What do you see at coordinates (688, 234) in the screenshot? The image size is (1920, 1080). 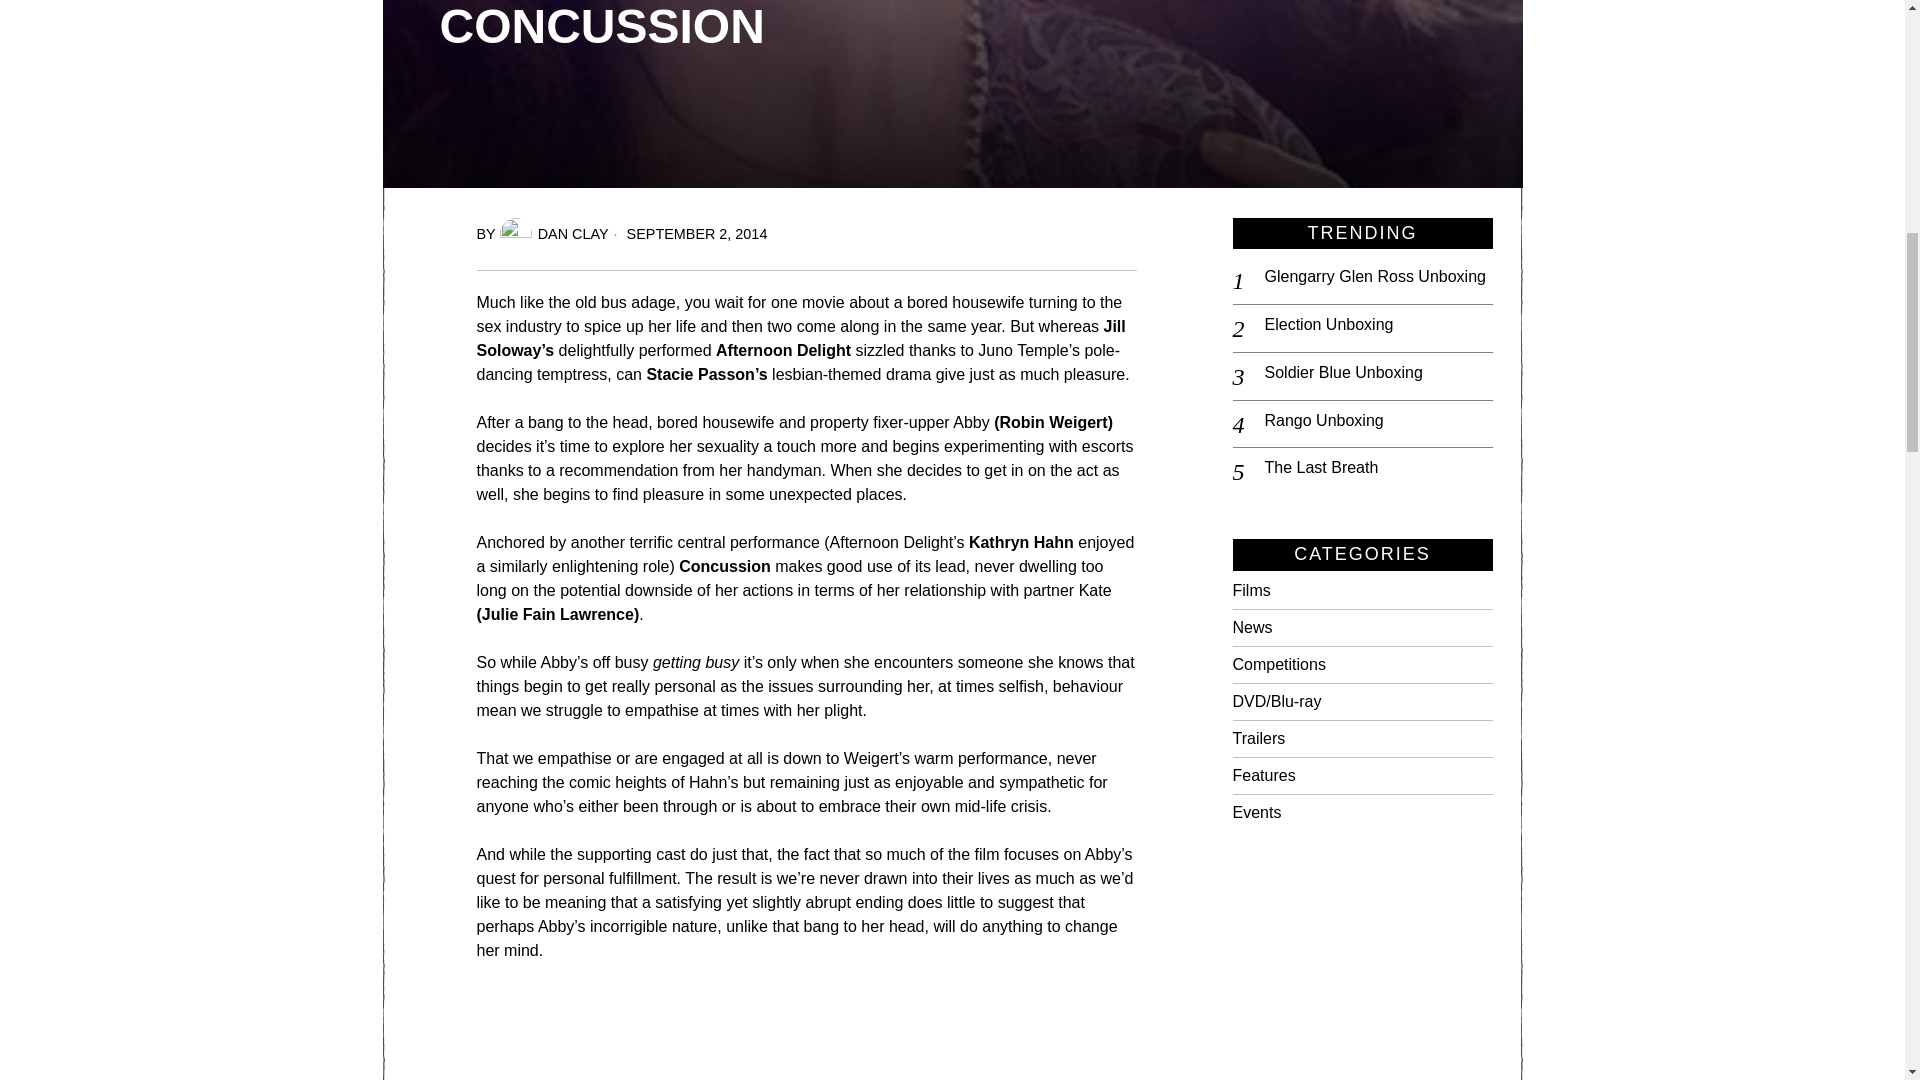 I see `02 Sep, 2014 11:11:40` at bounding box center [688, 234].